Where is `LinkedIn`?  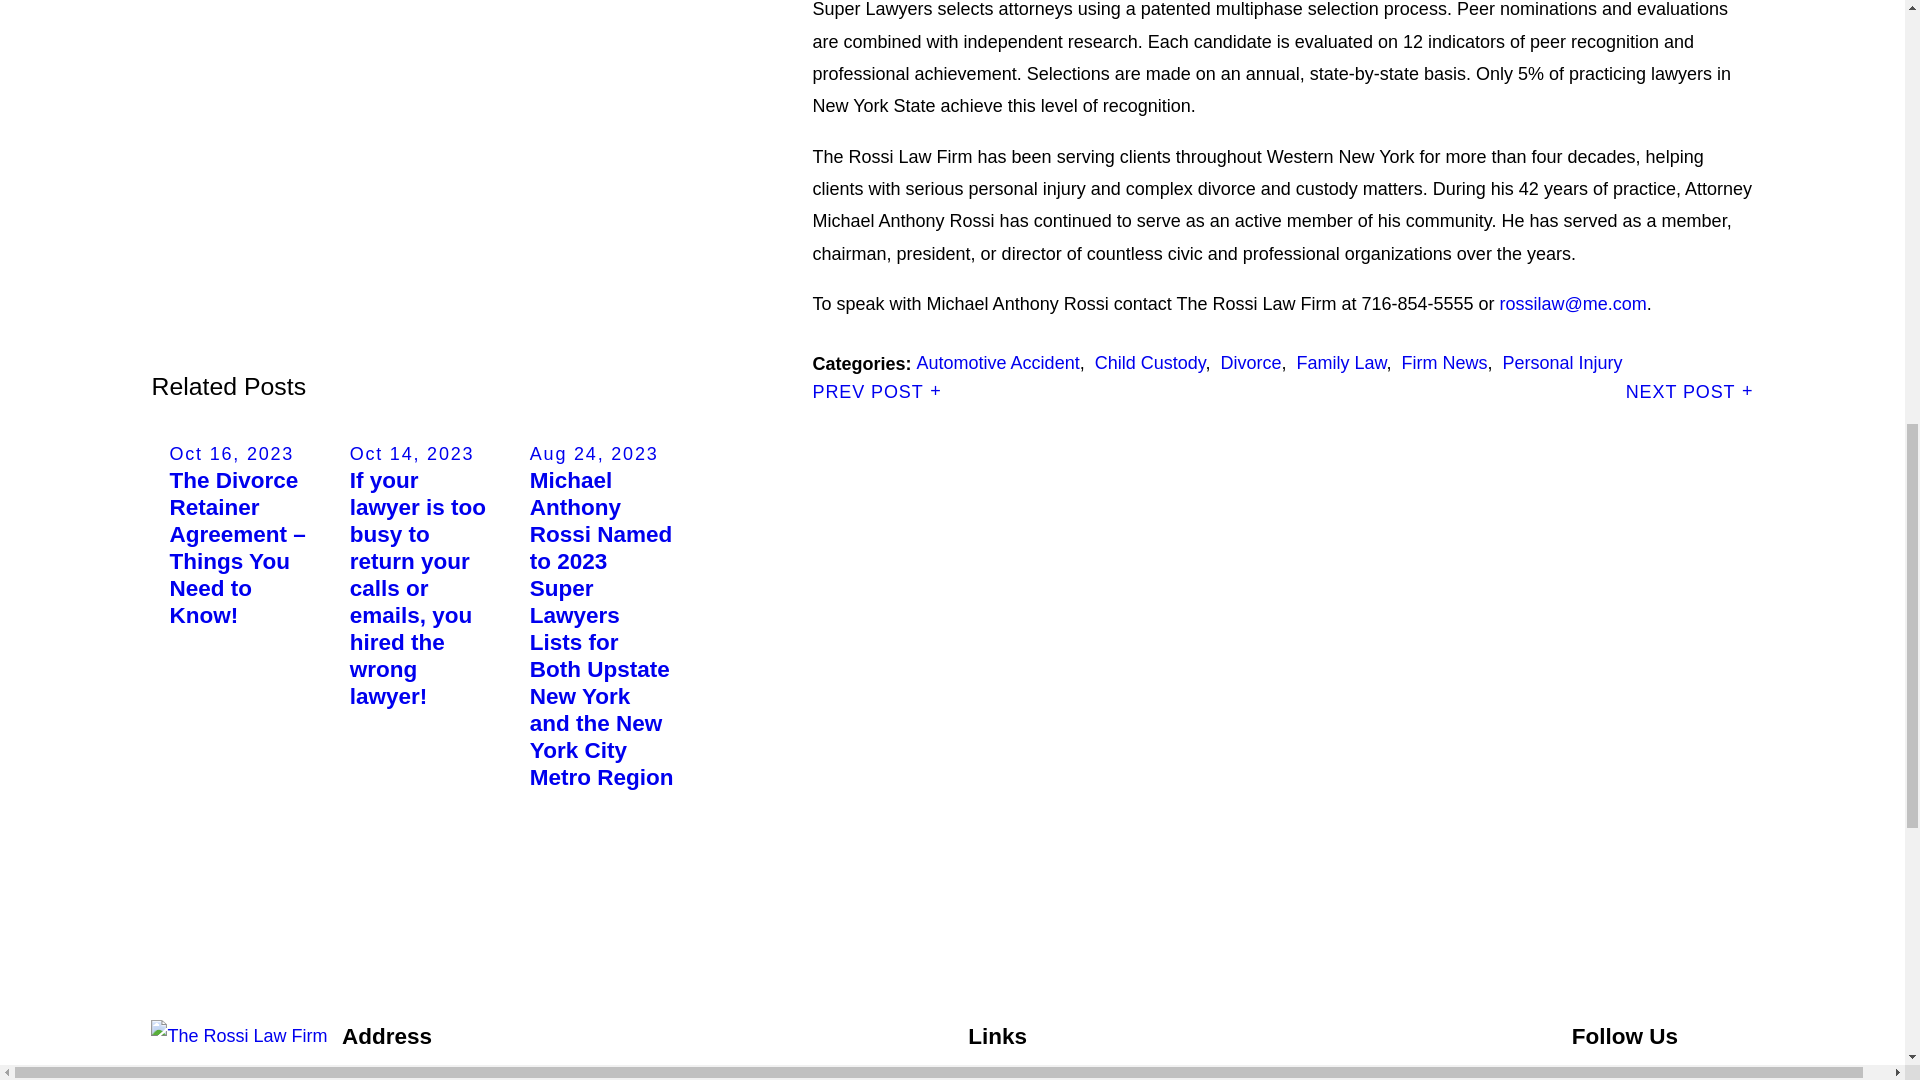 LinkedIn is located at coordinates (1740, 1076).